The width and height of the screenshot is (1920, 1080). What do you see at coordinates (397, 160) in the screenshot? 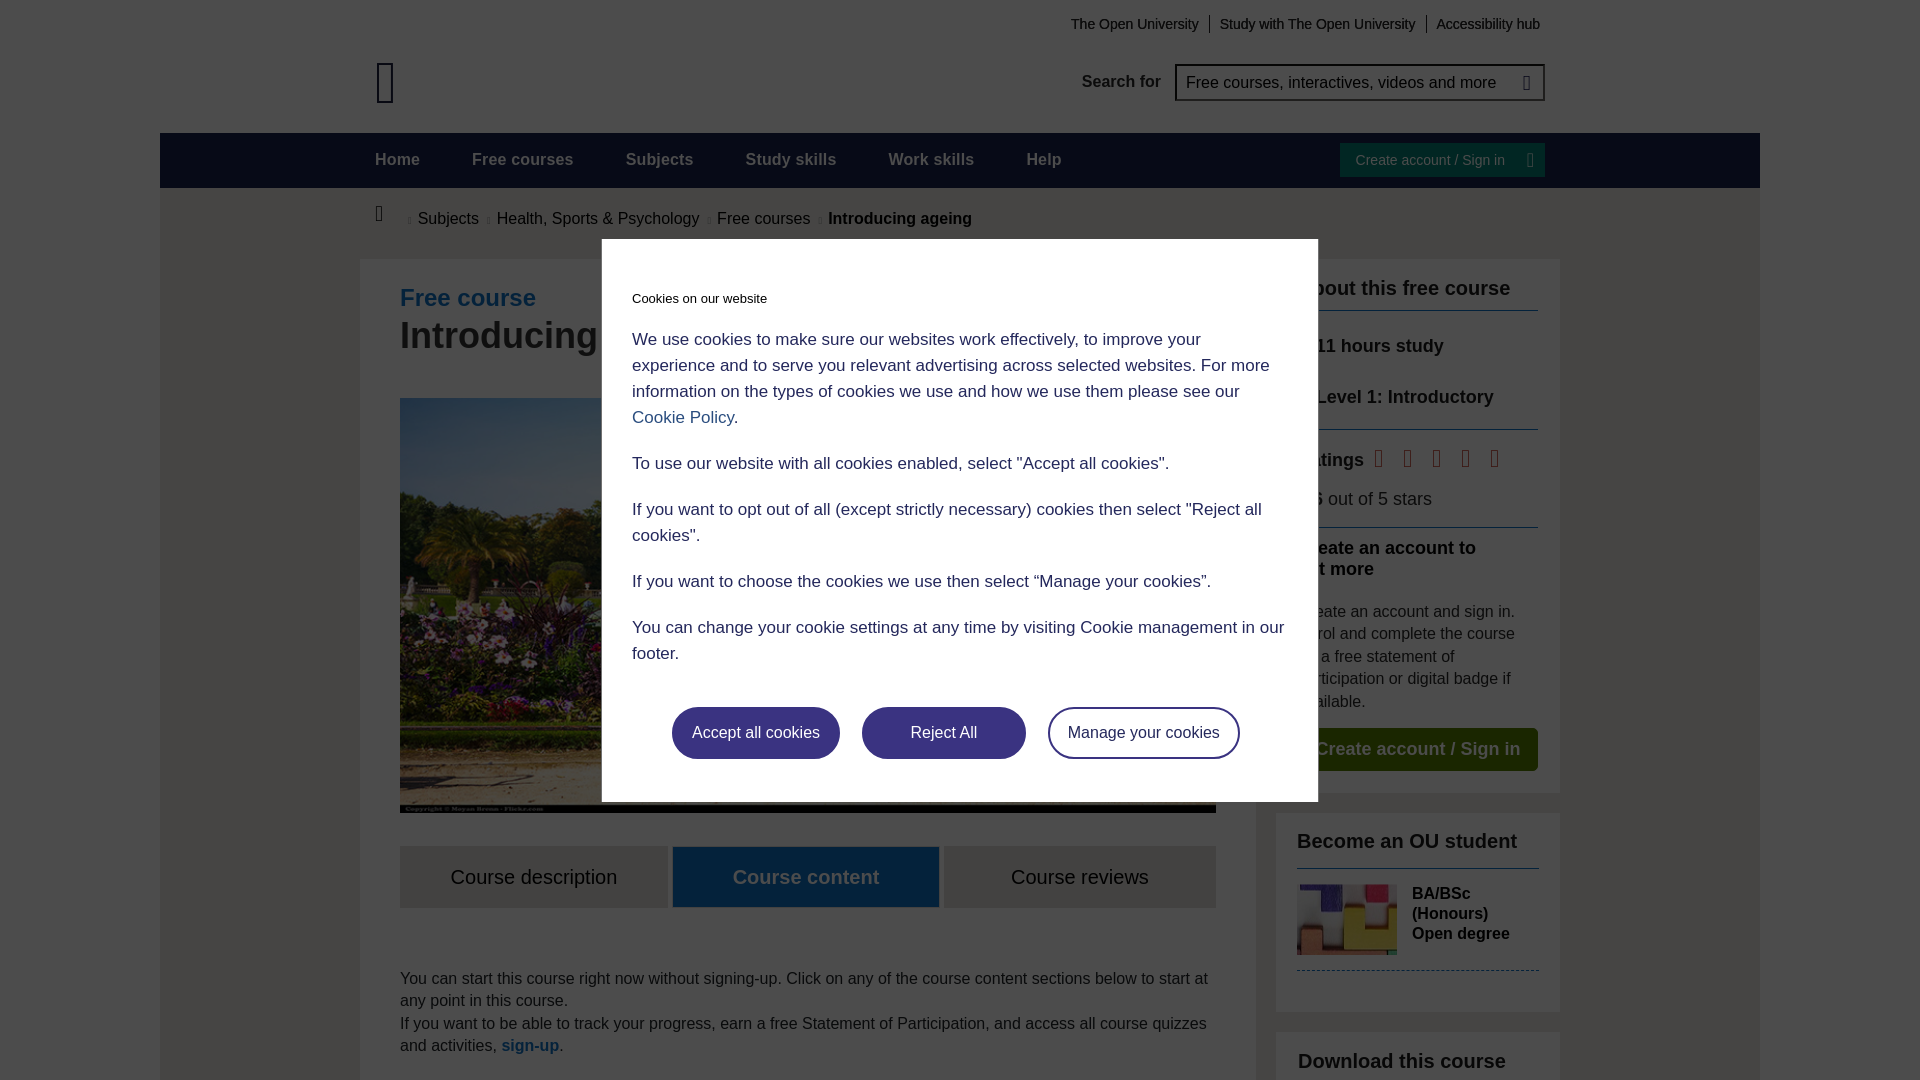
I see `Home` at bounding box center [397, 160].